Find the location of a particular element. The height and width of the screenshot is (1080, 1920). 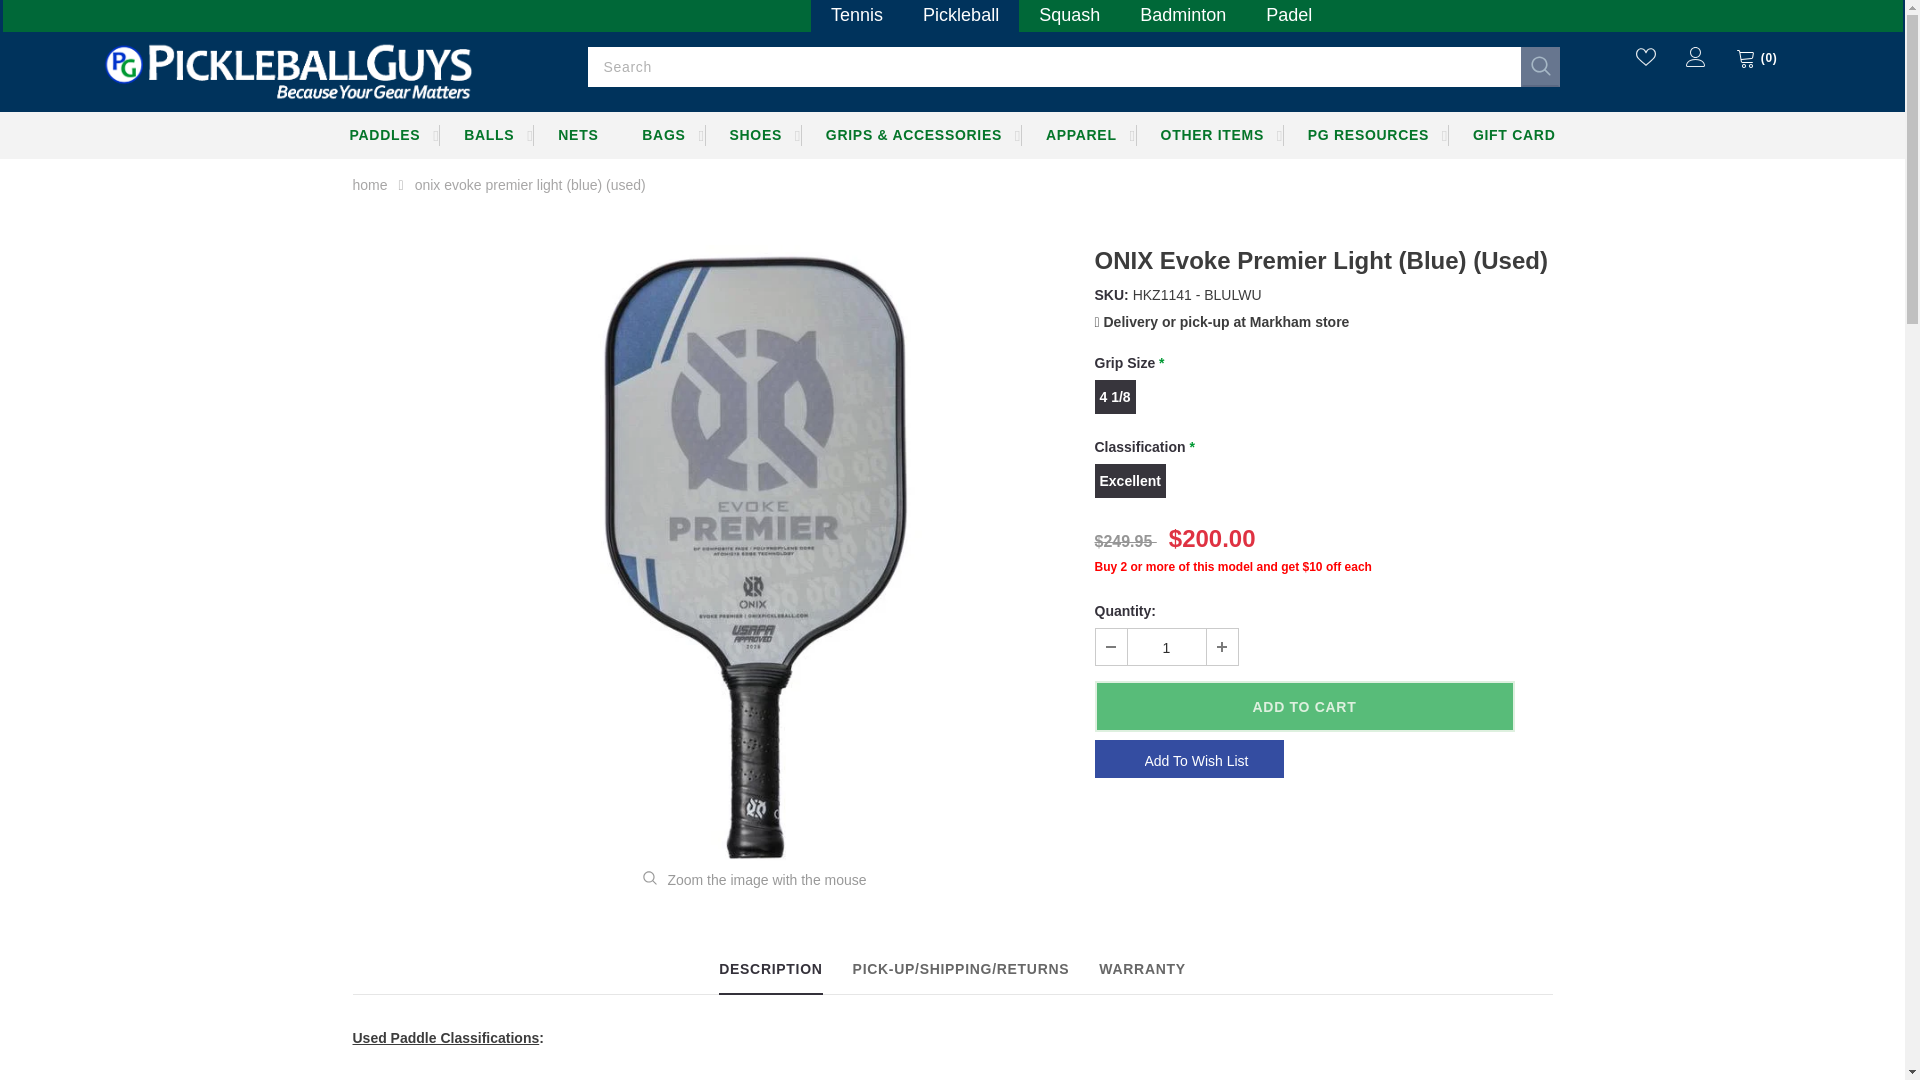

Tennis is located at coordinates (856, 12).